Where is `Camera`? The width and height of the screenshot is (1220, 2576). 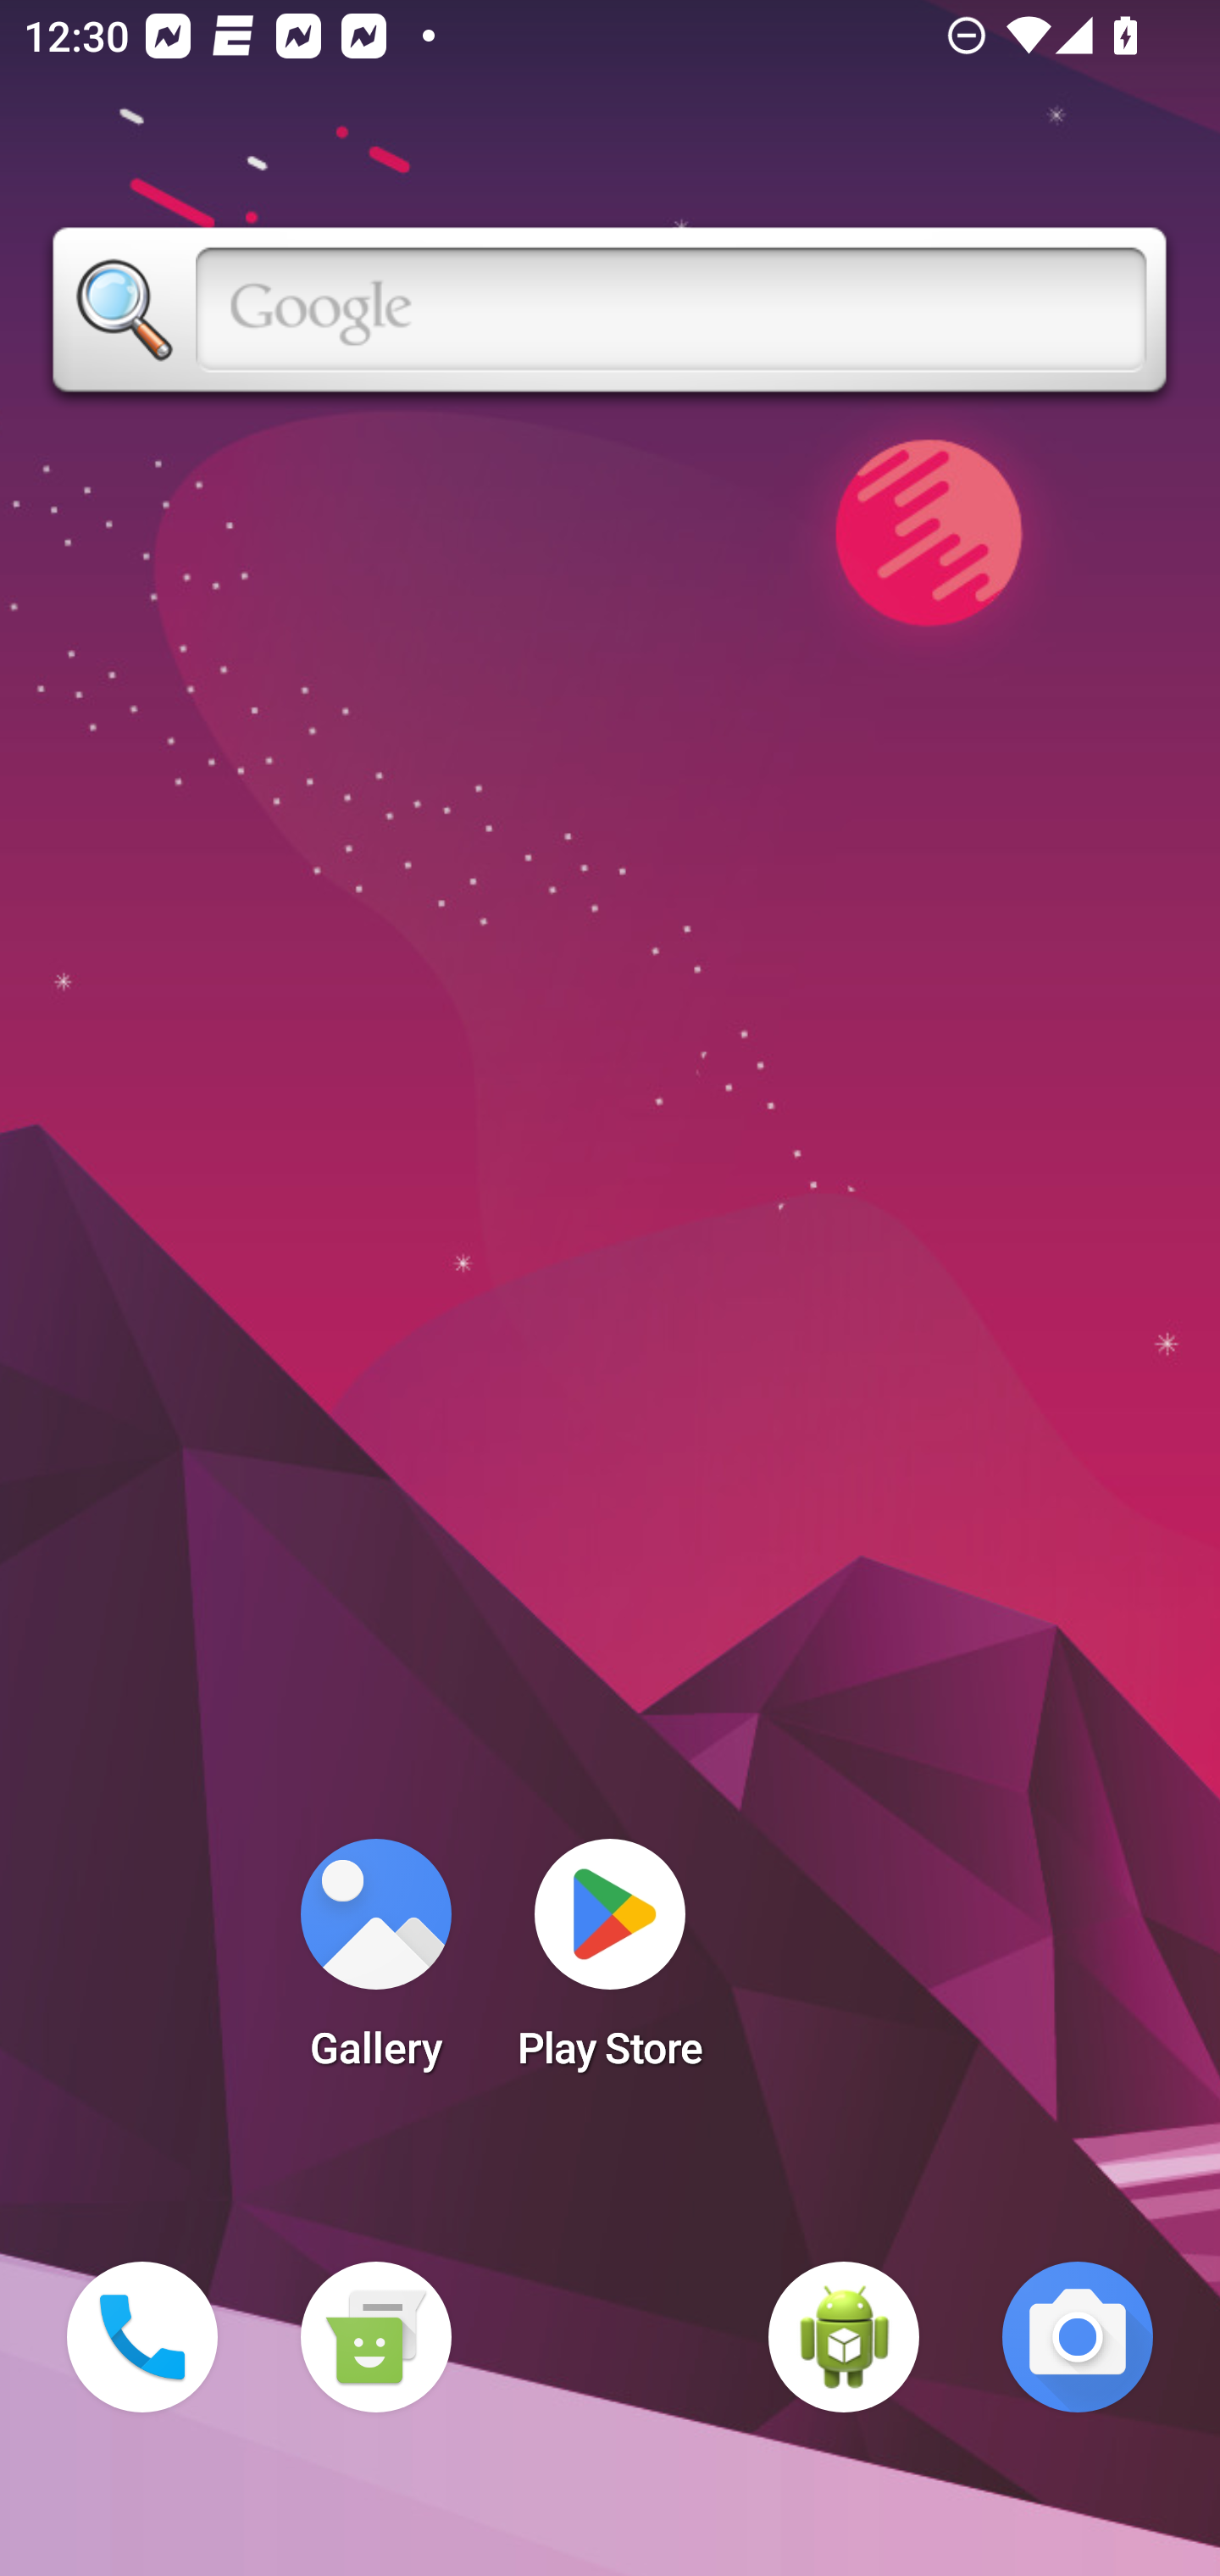
Camera is located at coordinates (1078, 2337).